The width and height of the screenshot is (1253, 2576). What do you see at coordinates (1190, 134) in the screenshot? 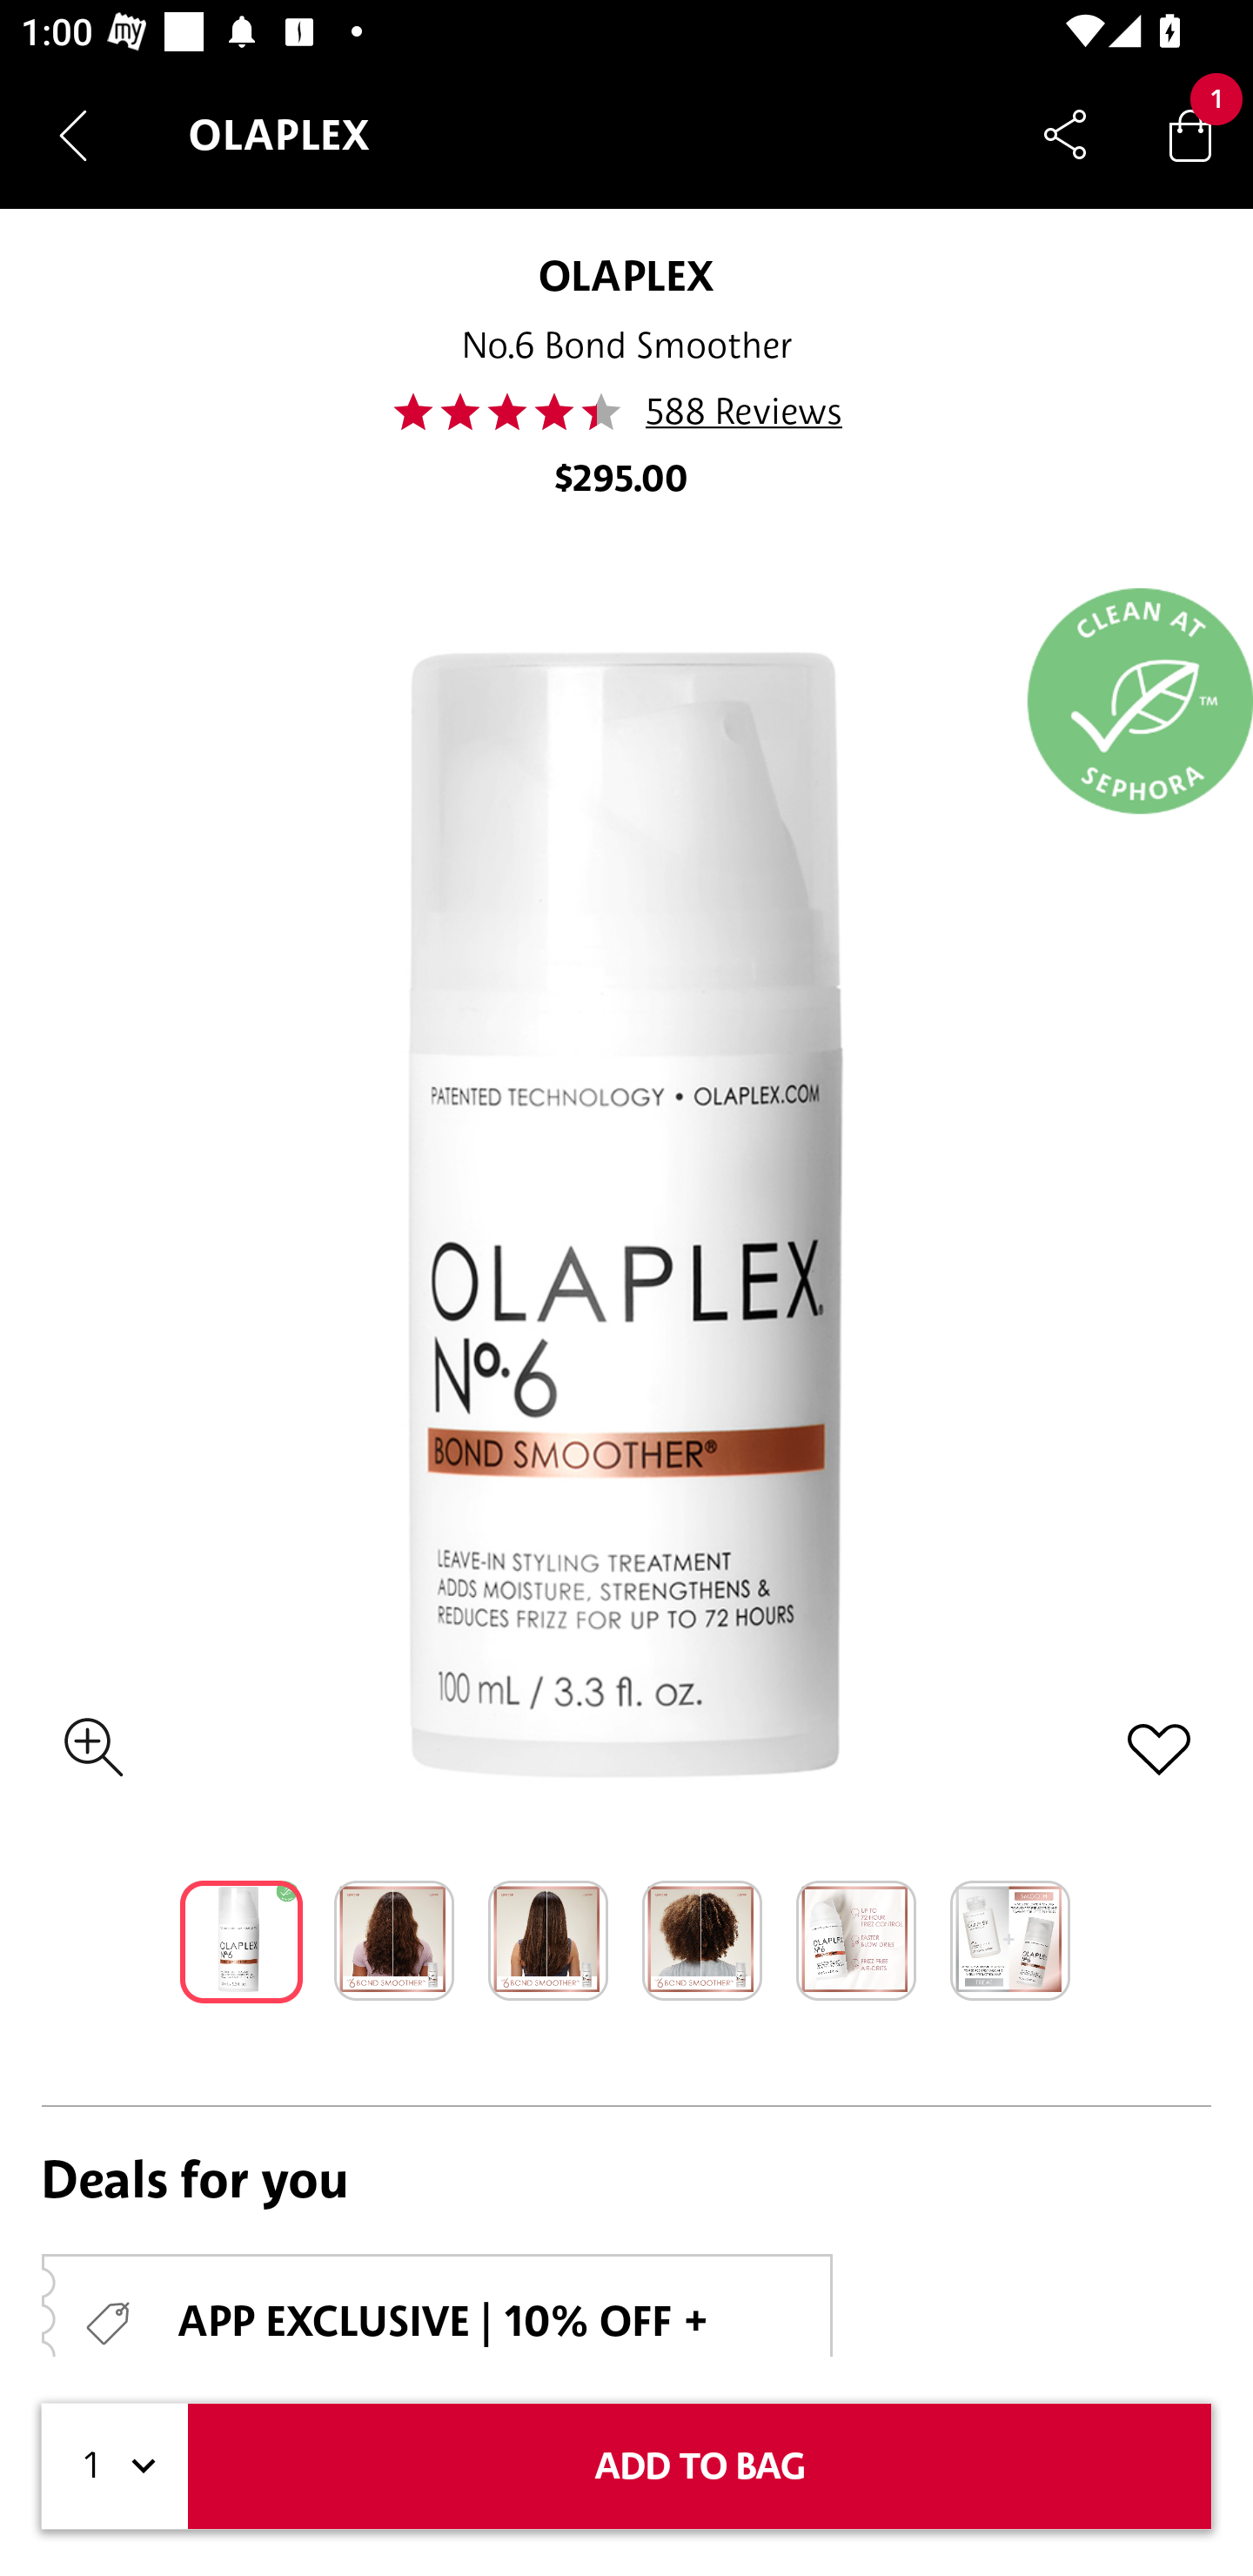
I see `Bag` at bounding box center [1190, 134].